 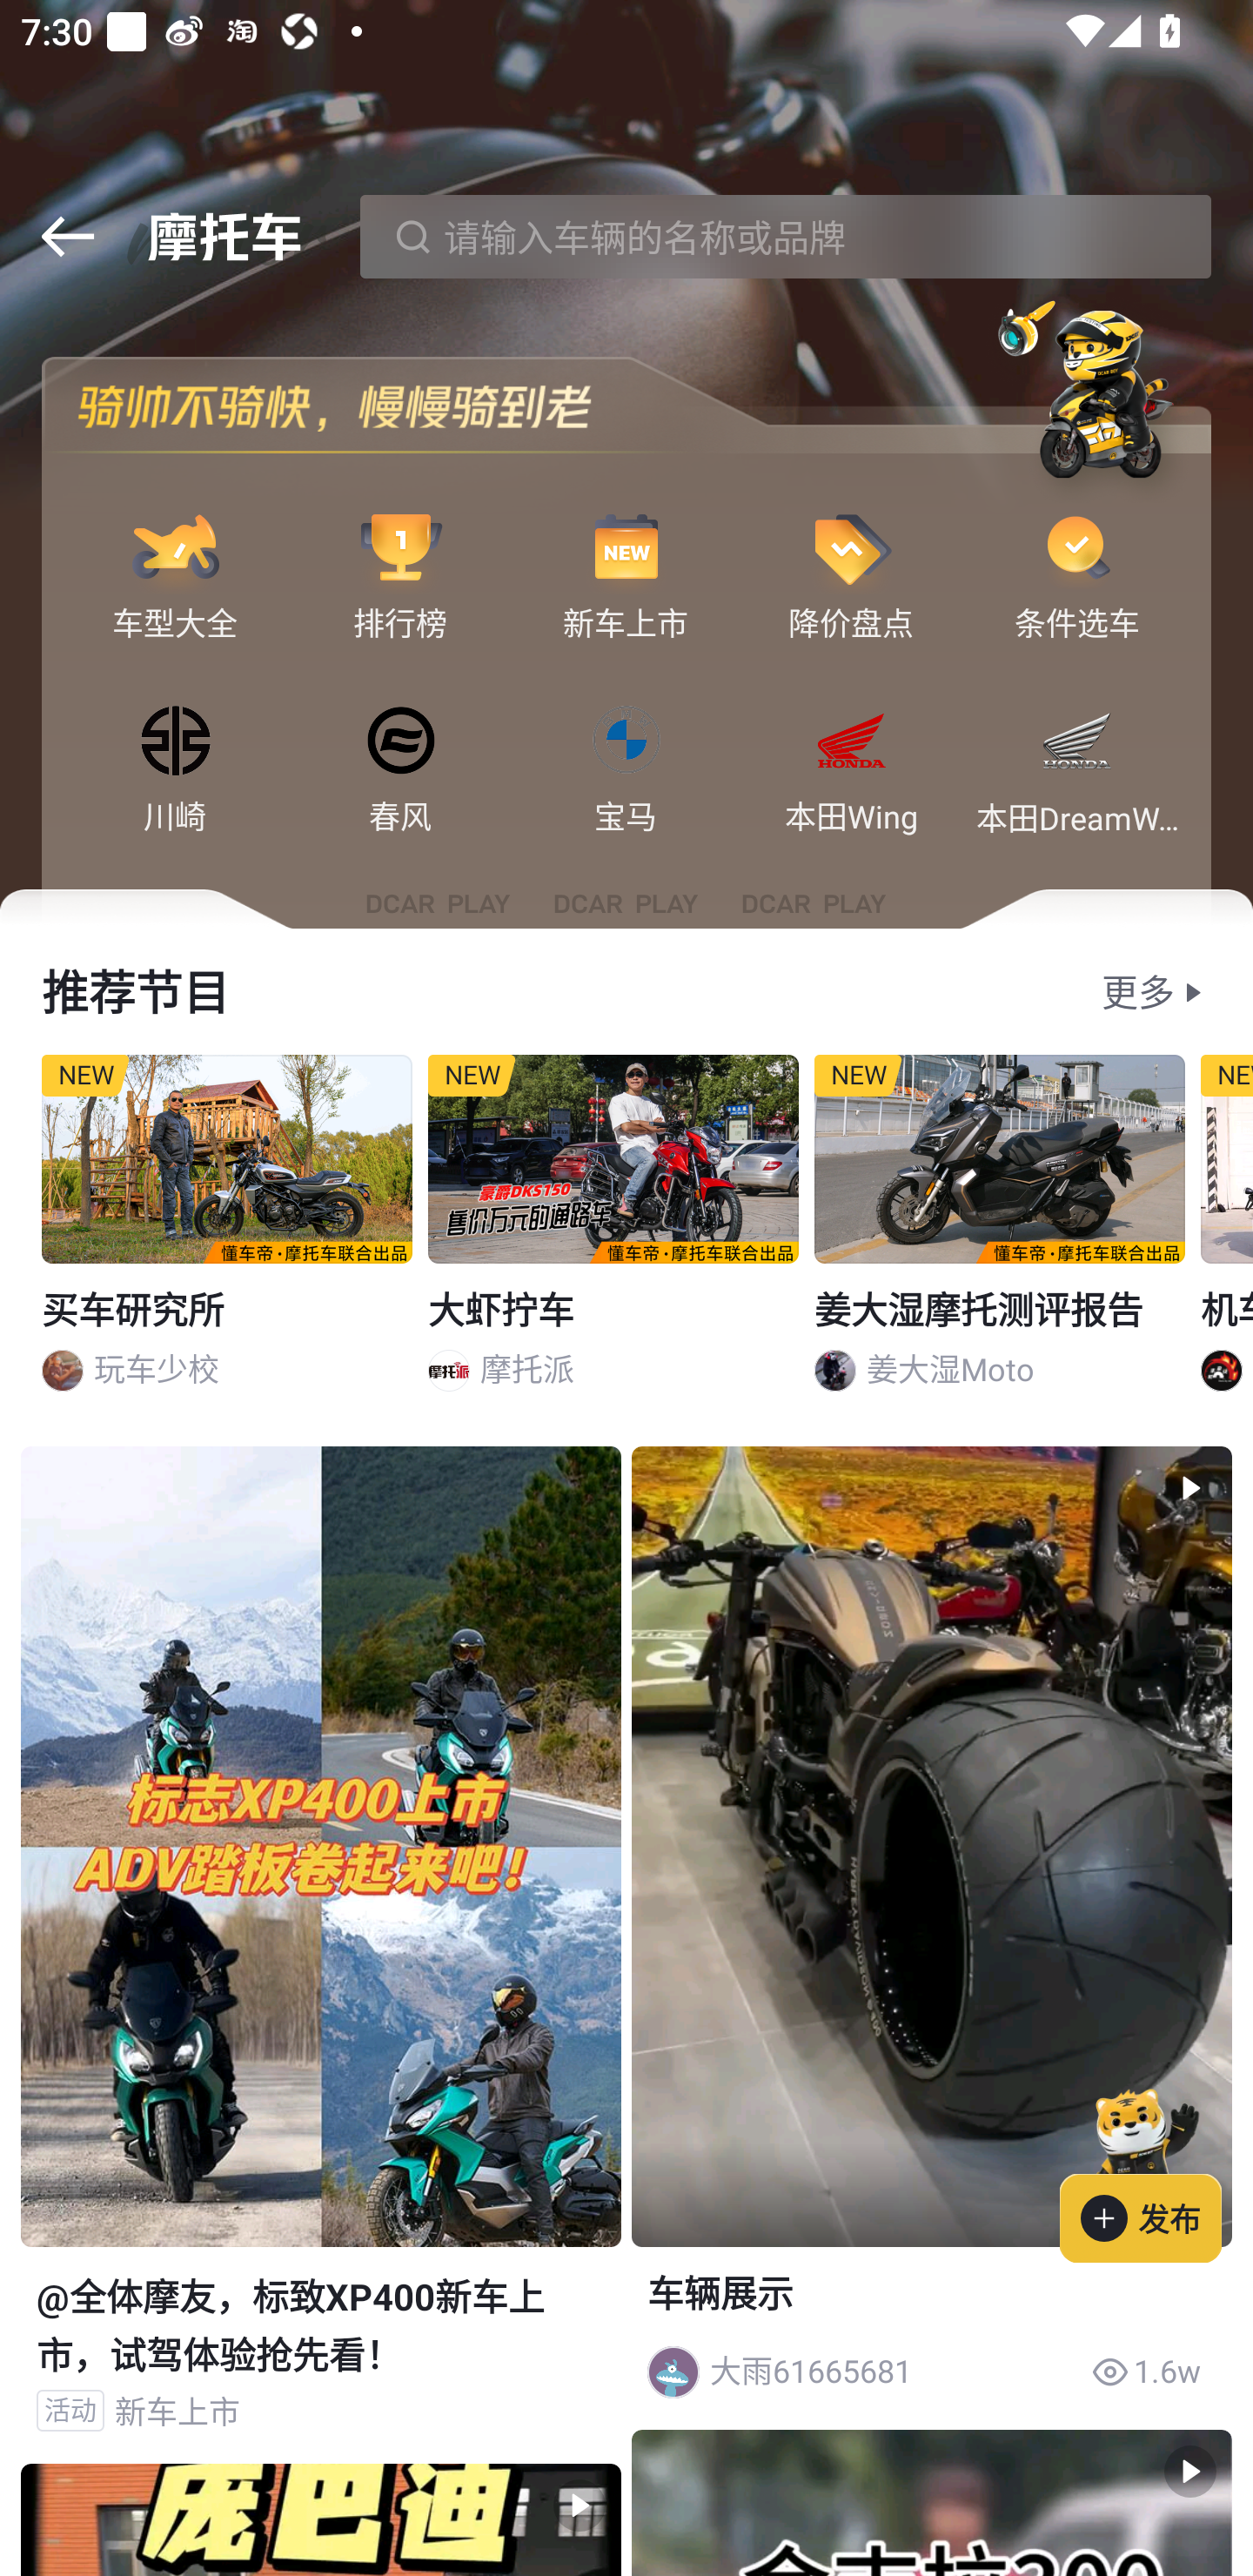 What do you see at coordinates (1000, 1234) in the screenshot?
I see `NEW 姜大湿摩托测评报告 姜大湿Moto` at bounding box center [1000, 1234].